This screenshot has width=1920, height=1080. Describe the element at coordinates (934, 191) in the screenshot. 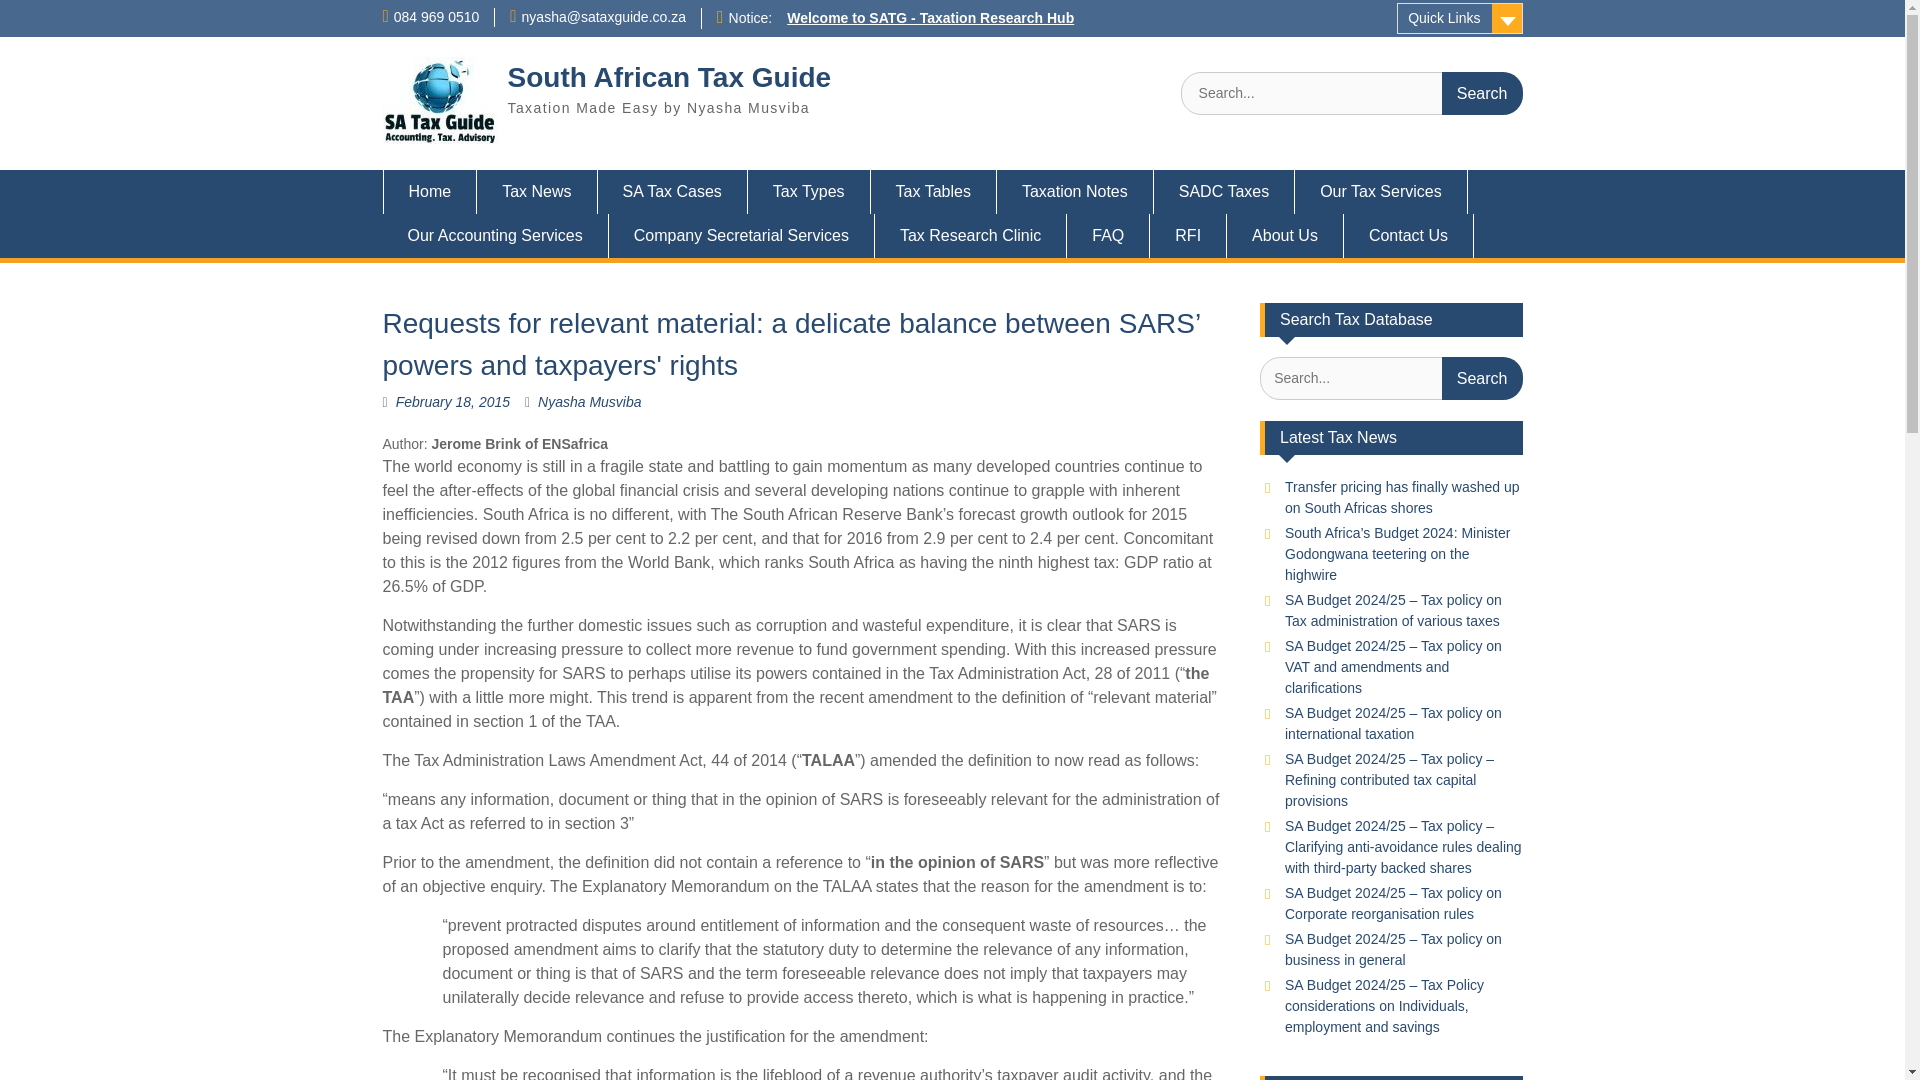

I see `Tax Tables` at that location.